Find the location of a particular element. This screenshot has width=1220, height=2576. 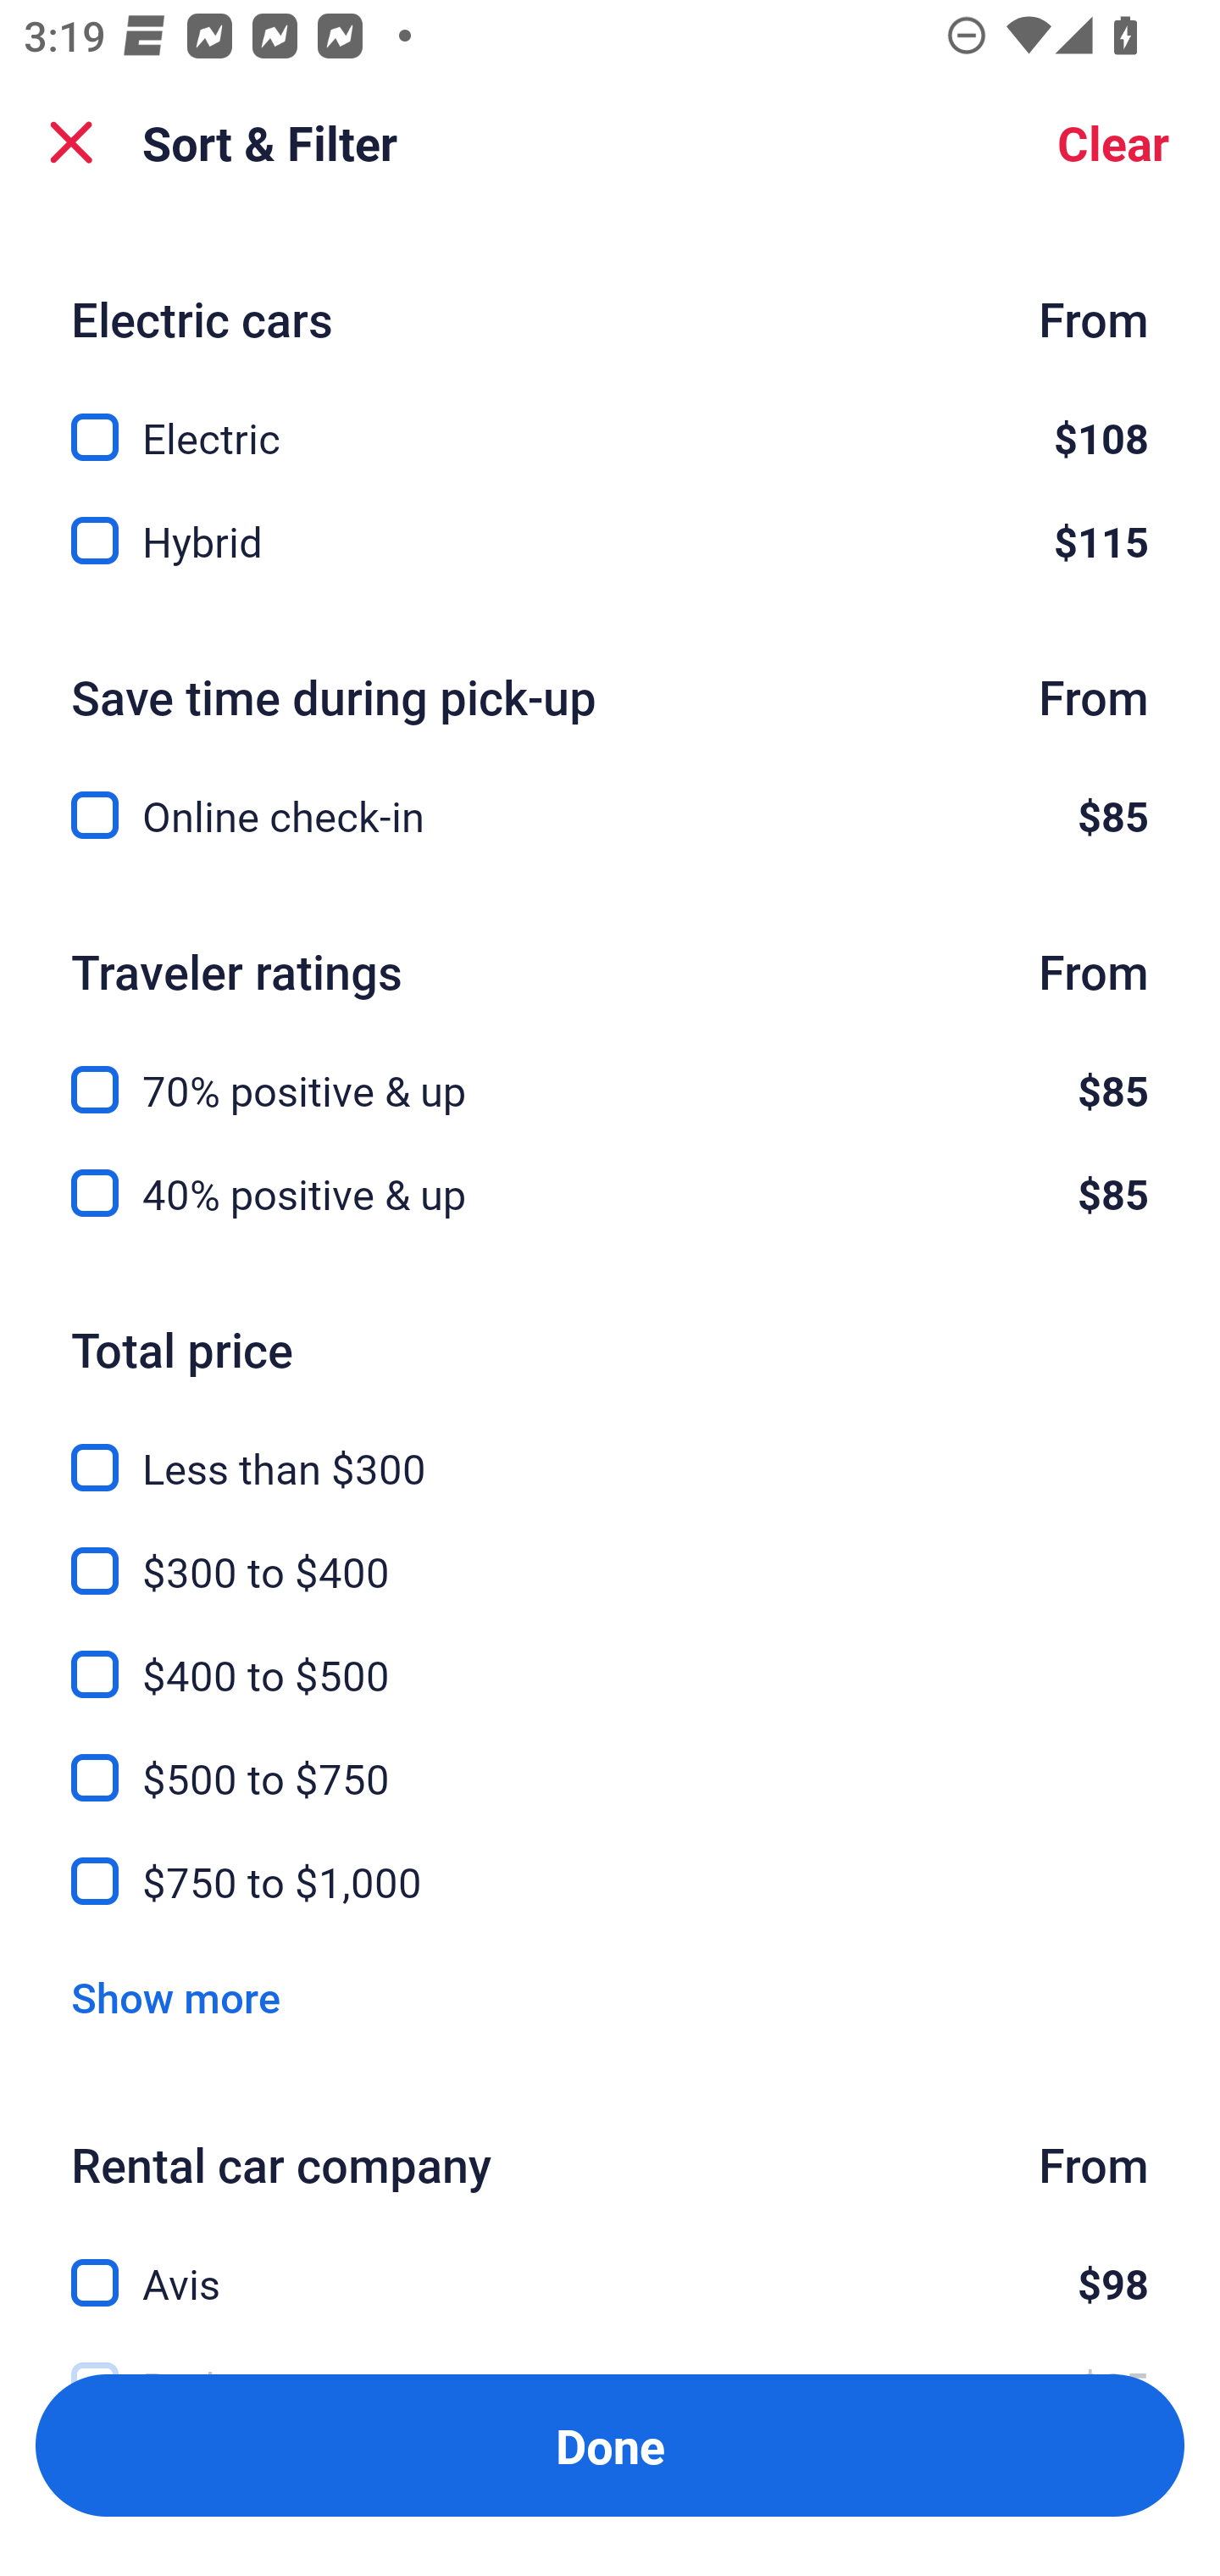

40% positive & up, $85 40% positive & up $85 is located at coordinates (610, 1193).